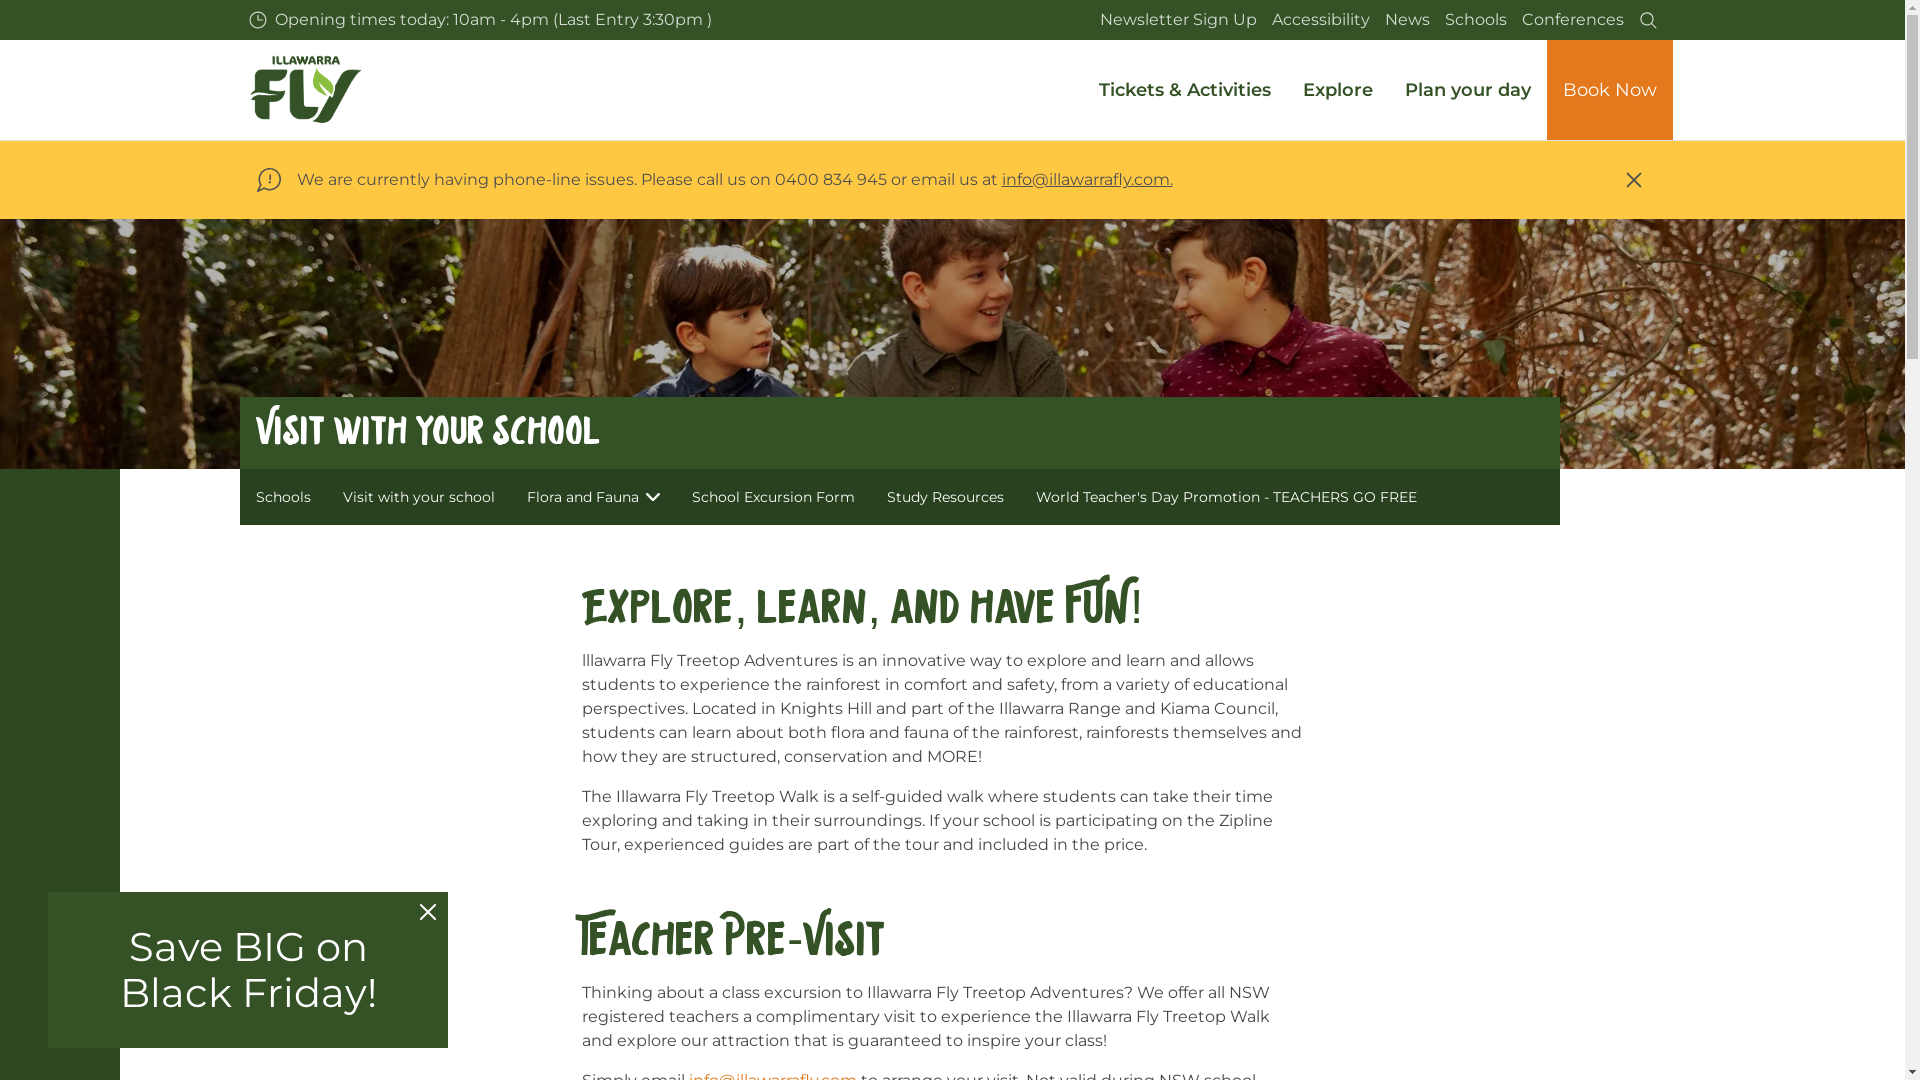  I want to click on Schools, so click(284, 497).